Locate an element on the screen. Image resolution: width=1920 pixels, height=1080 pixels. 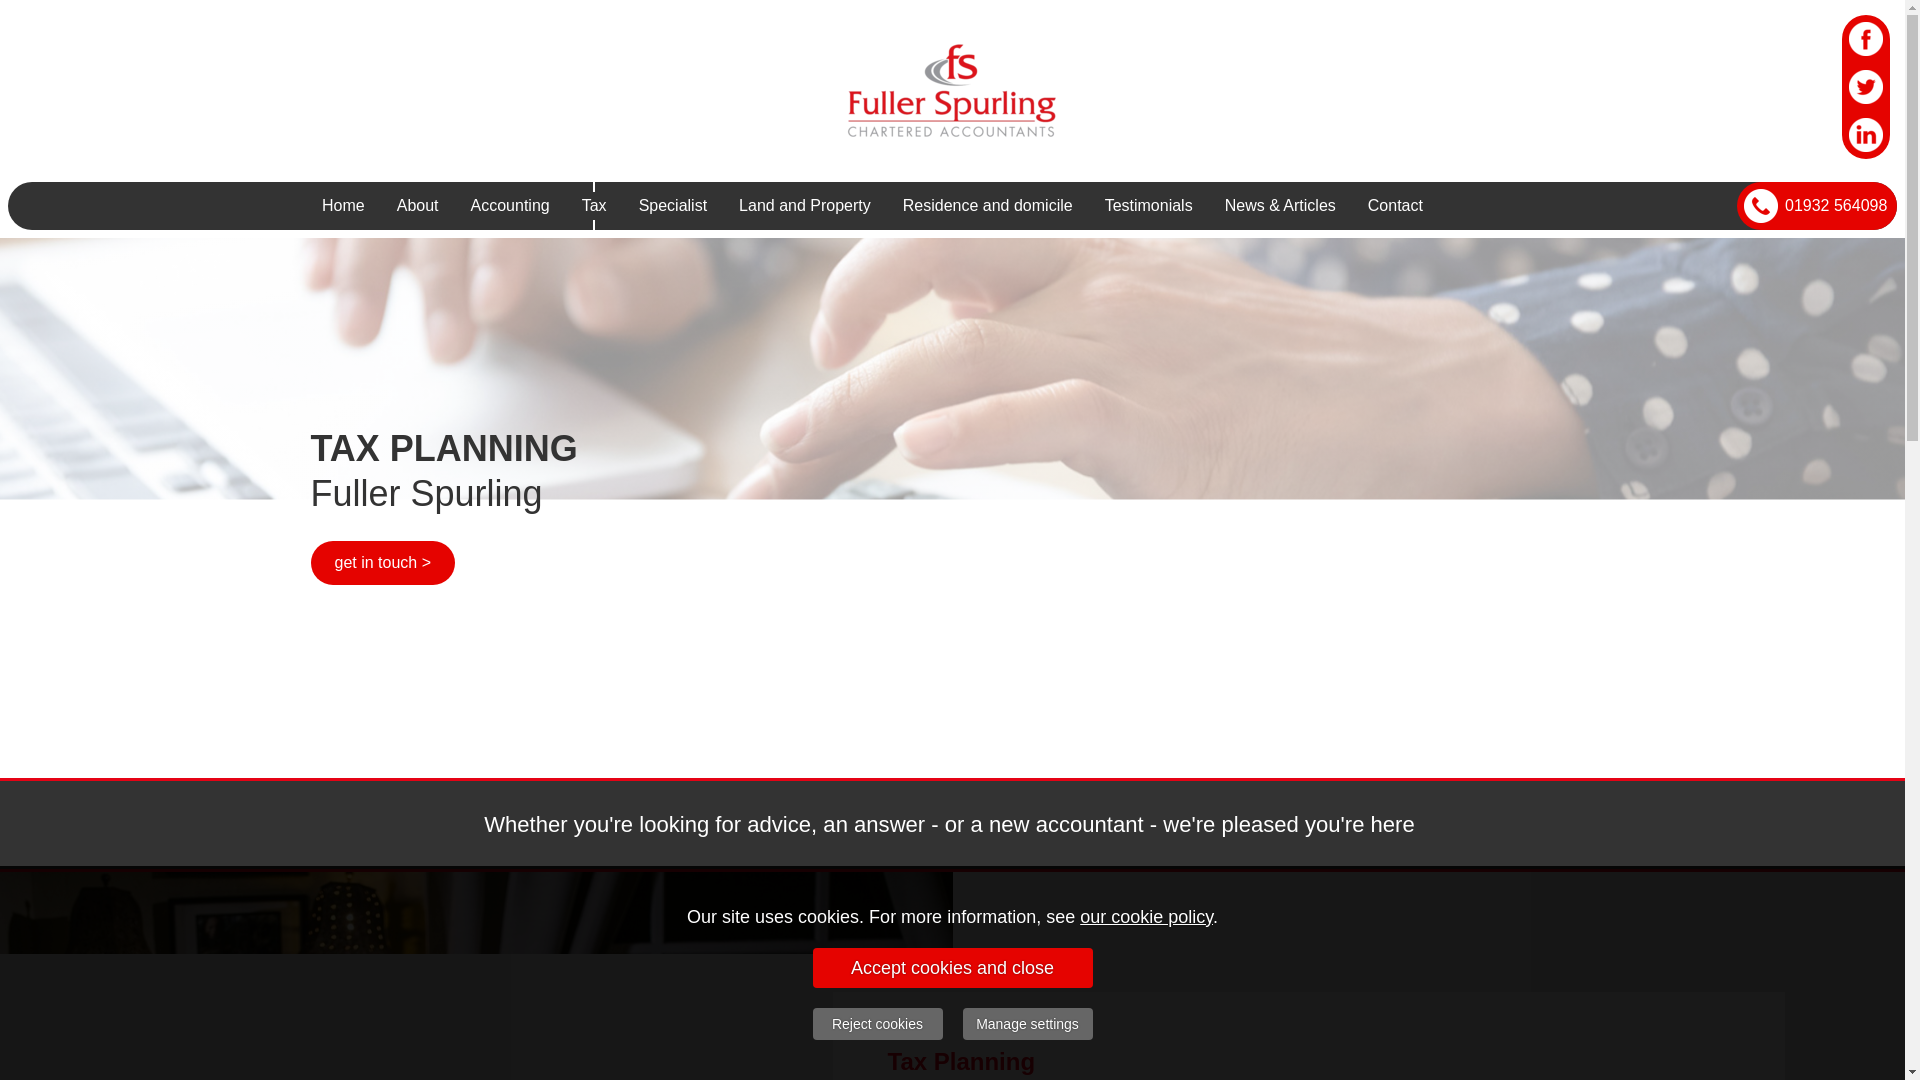
Contact is located at coordinates (1394, 206).